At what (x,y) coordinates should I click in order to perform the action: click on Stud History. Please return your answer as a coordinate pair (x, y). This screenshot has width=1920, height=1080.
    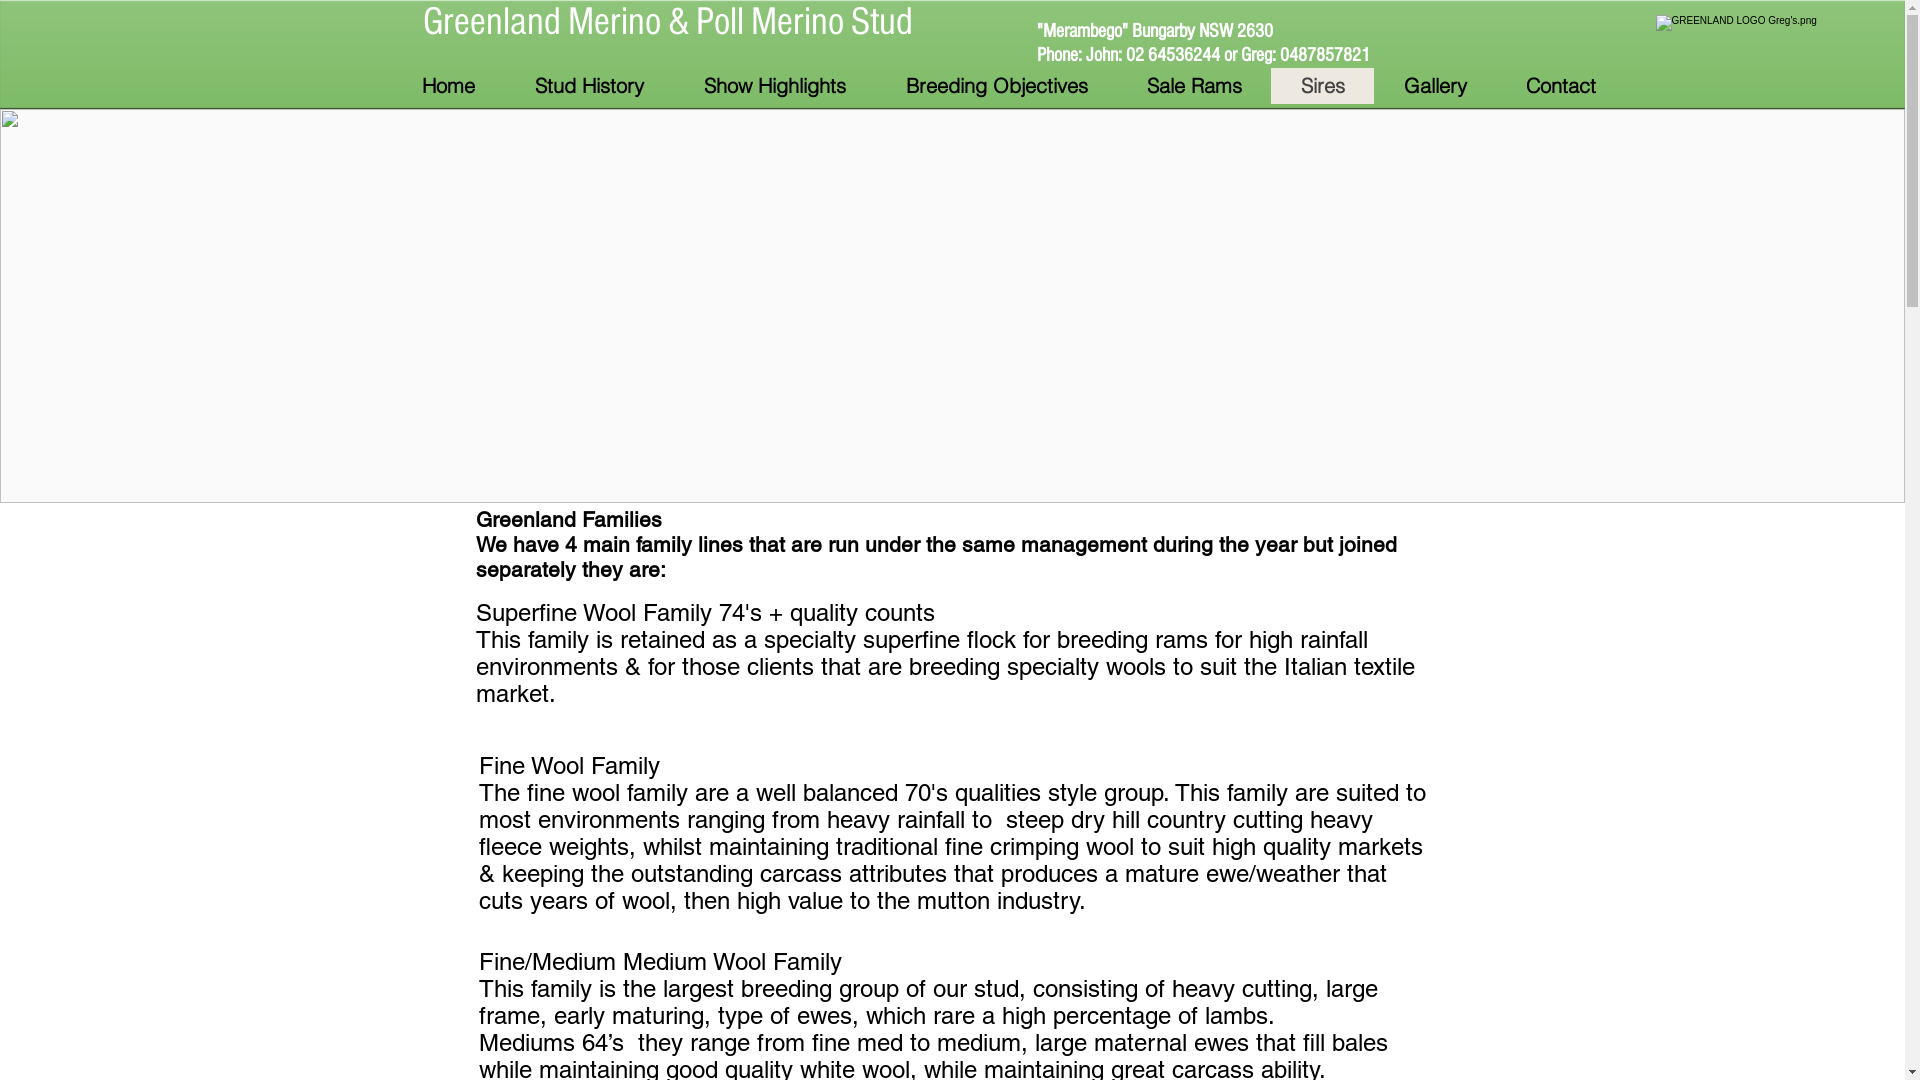
    Looking at the image, I should click on (588, 86).